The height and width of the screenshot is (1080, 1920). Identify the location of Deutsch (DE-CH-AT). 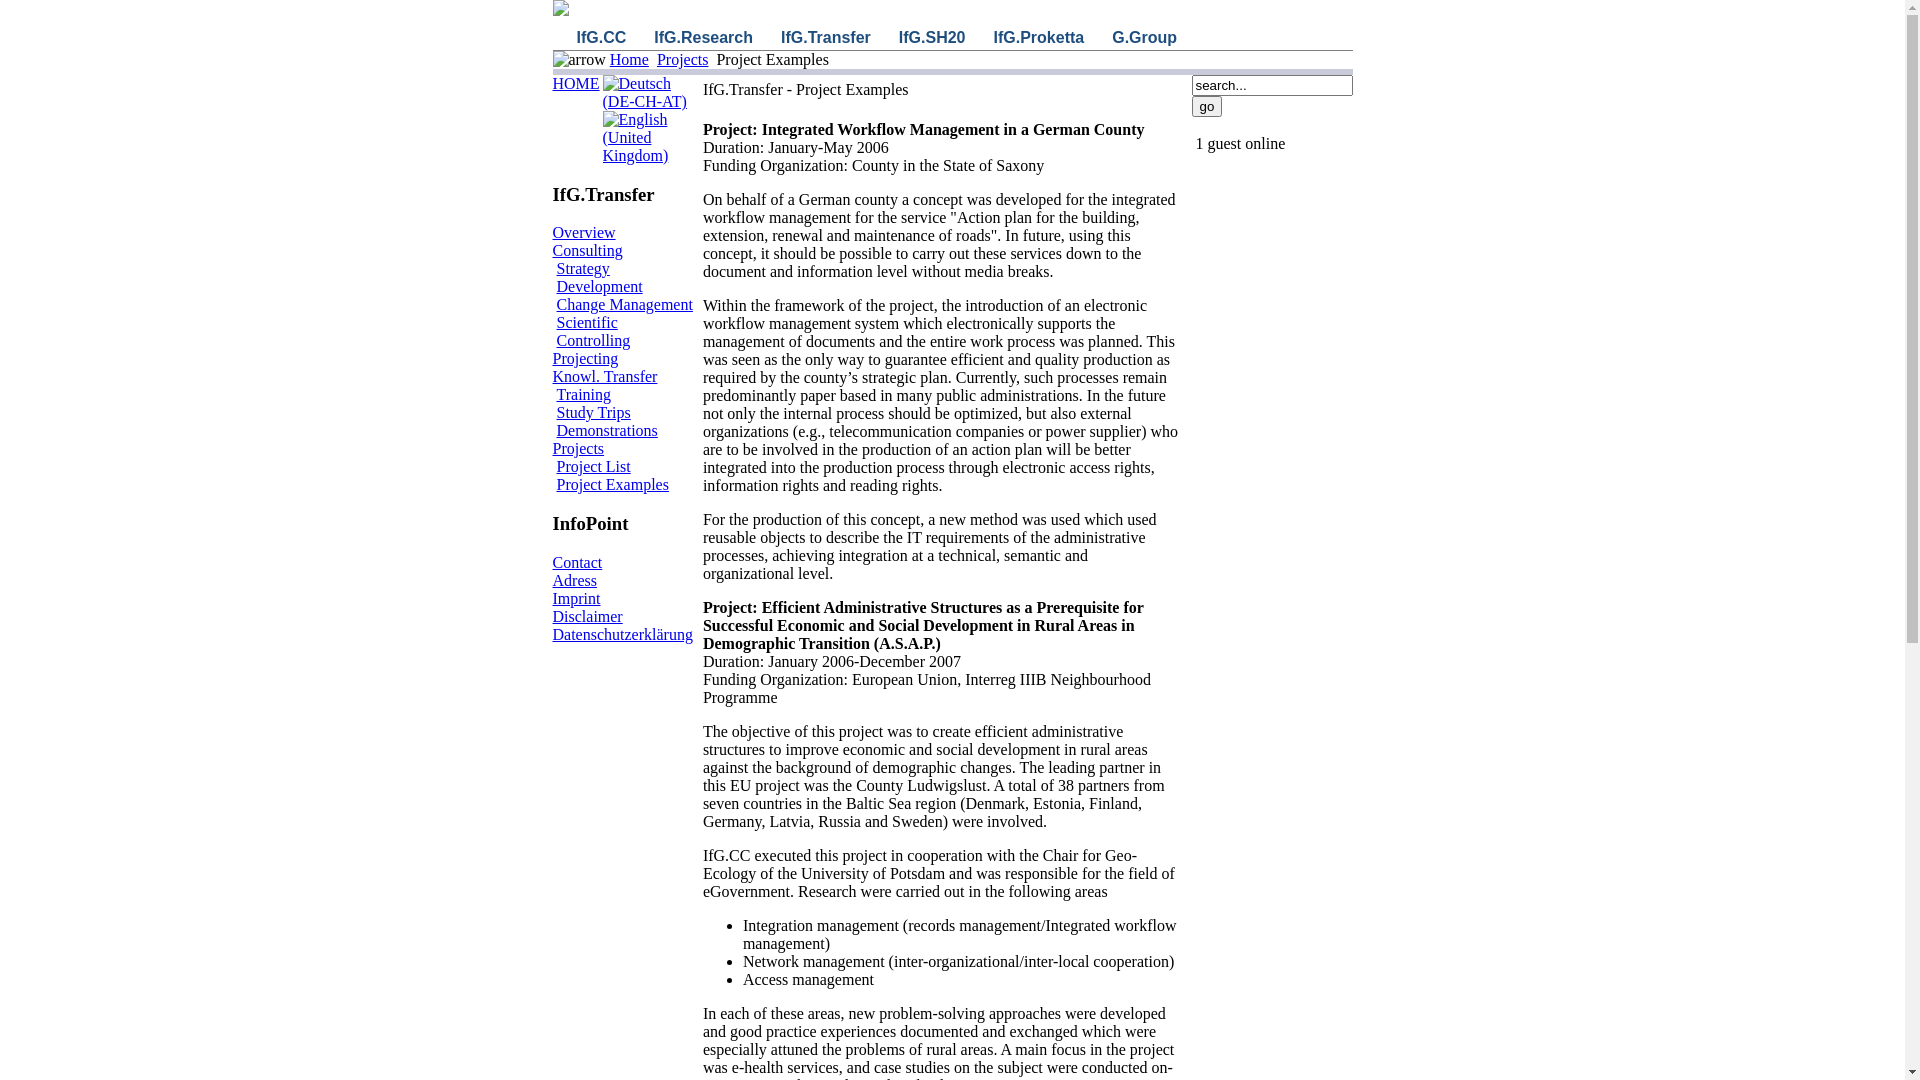
(647, 93).